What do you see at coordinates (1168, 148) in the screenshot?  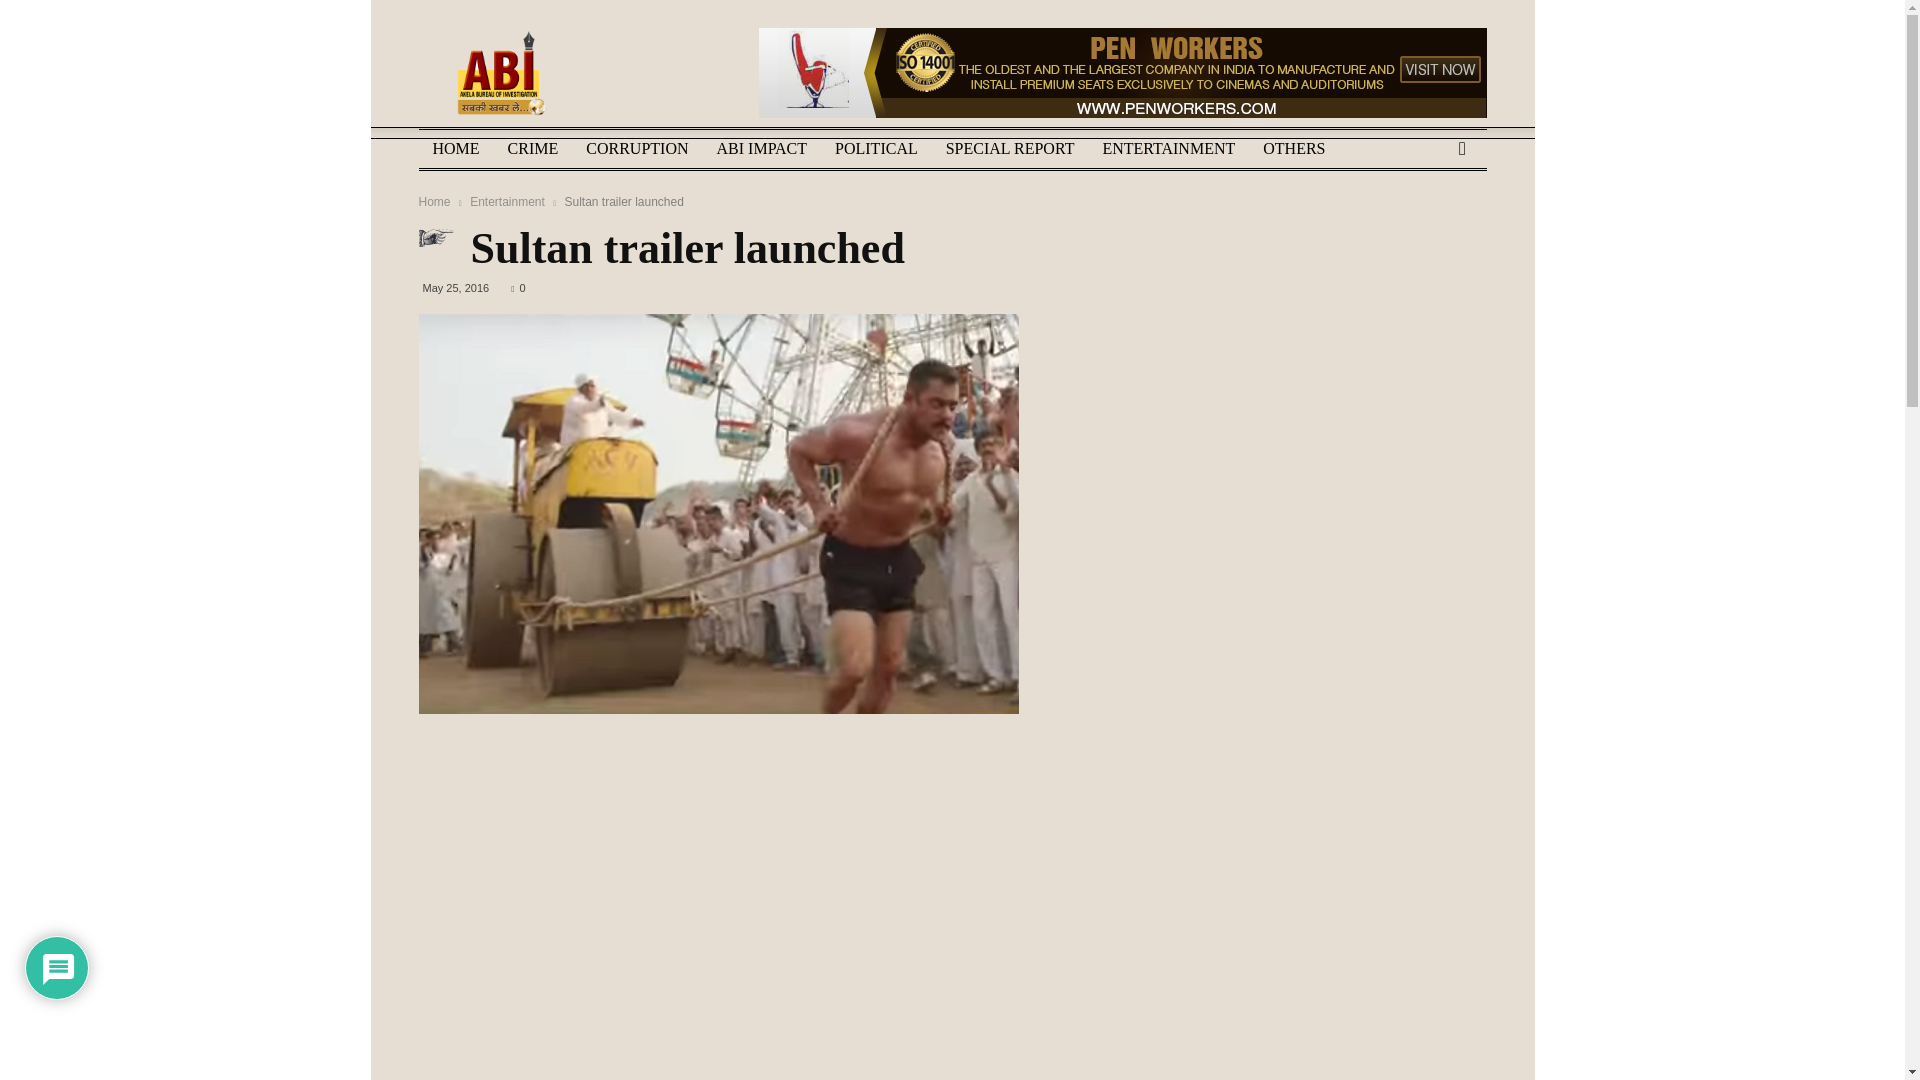 I see `ENTERTAINMENT` at bounding box center [1168, 148].